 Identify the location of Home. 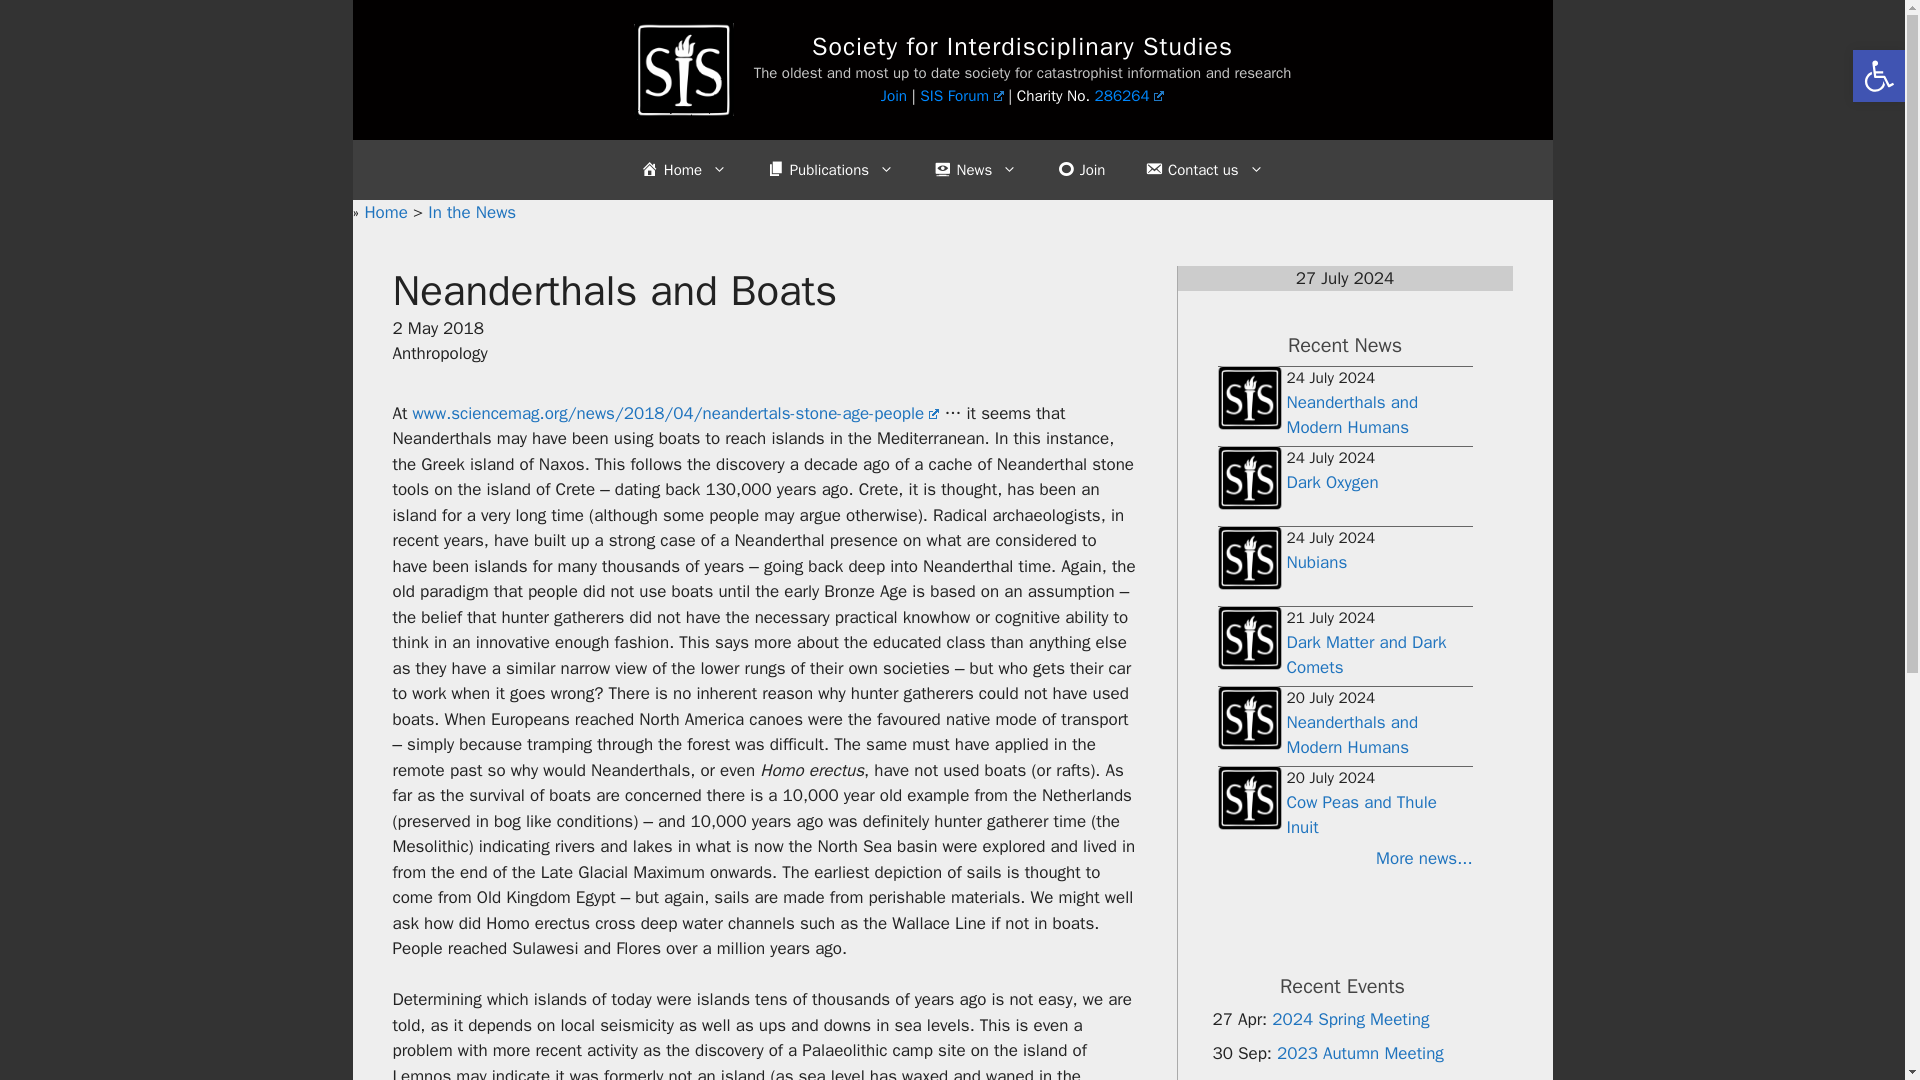
(388, 212).